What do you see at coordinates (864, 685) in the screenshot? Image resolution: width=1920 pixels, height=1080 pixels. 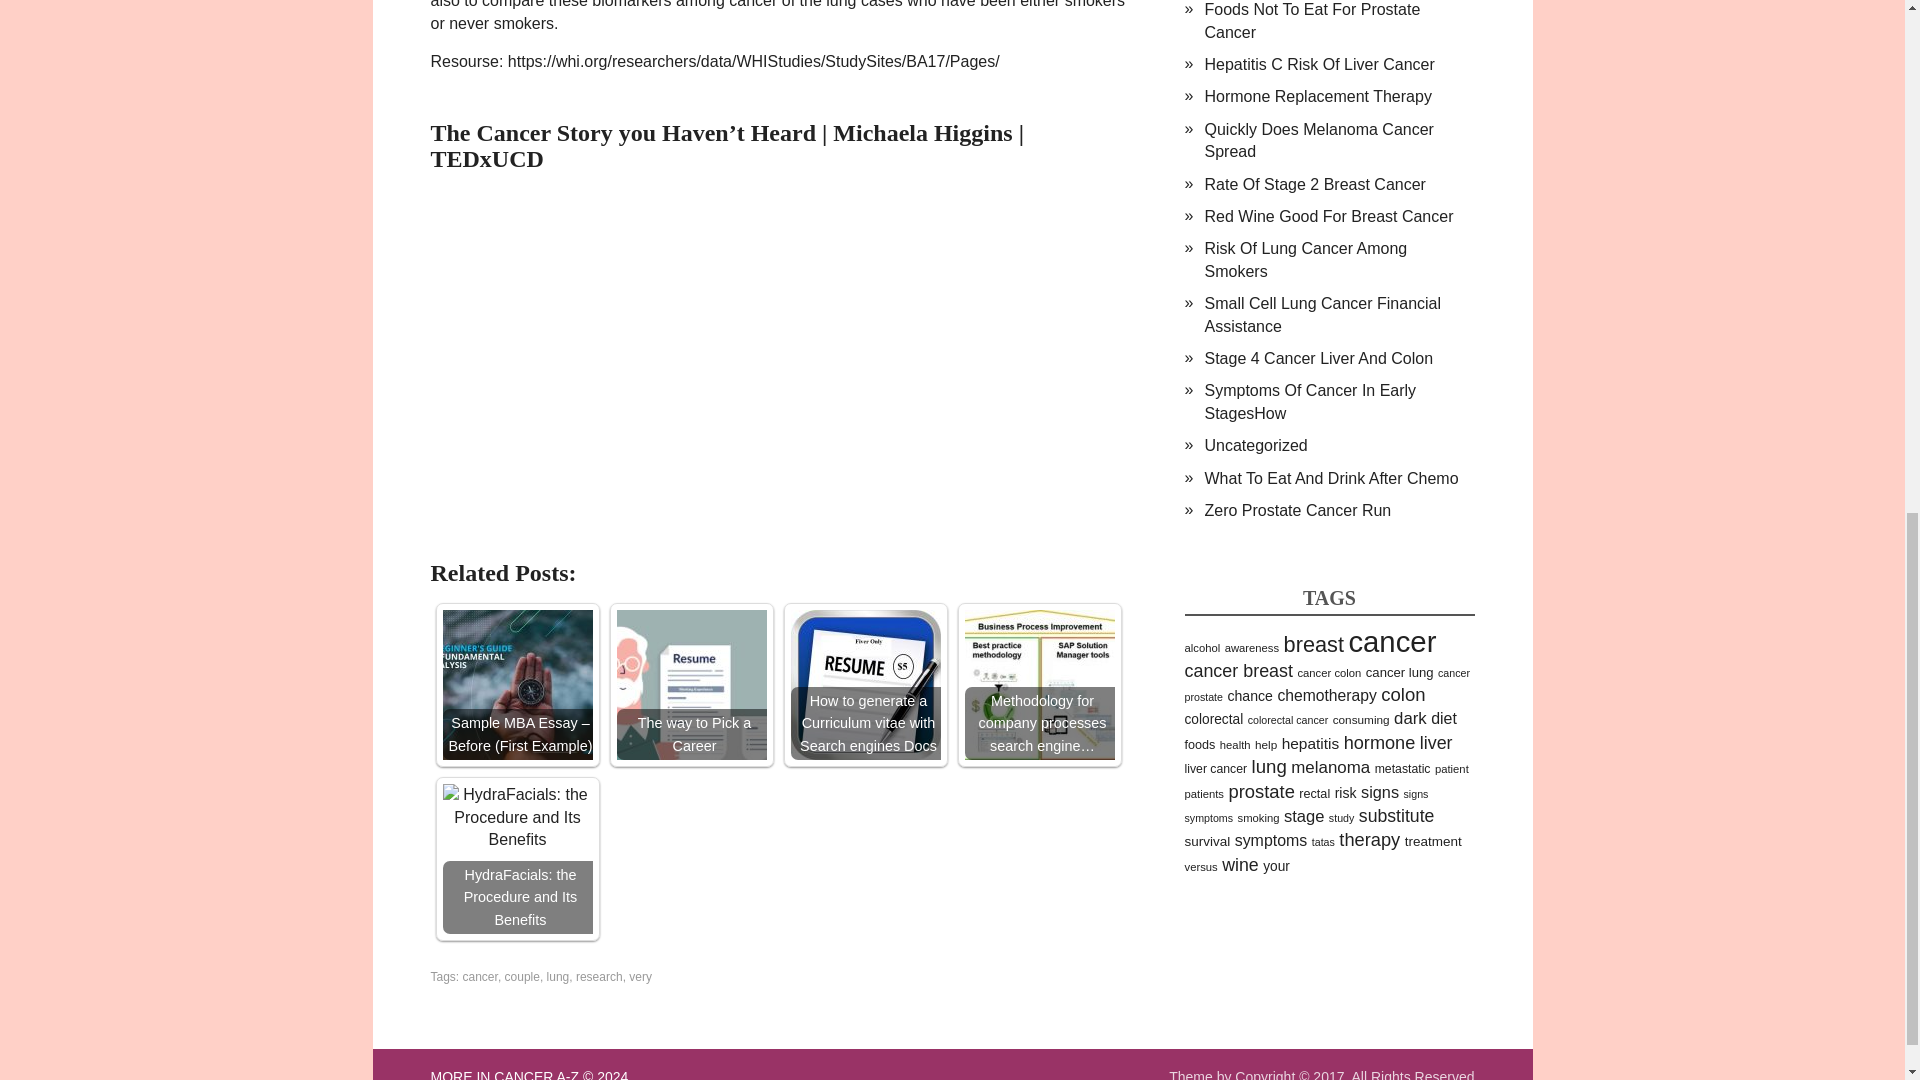 I see `How to generate a Curriculum vitae with Search engines Docs` at bounding box center [864, 685].